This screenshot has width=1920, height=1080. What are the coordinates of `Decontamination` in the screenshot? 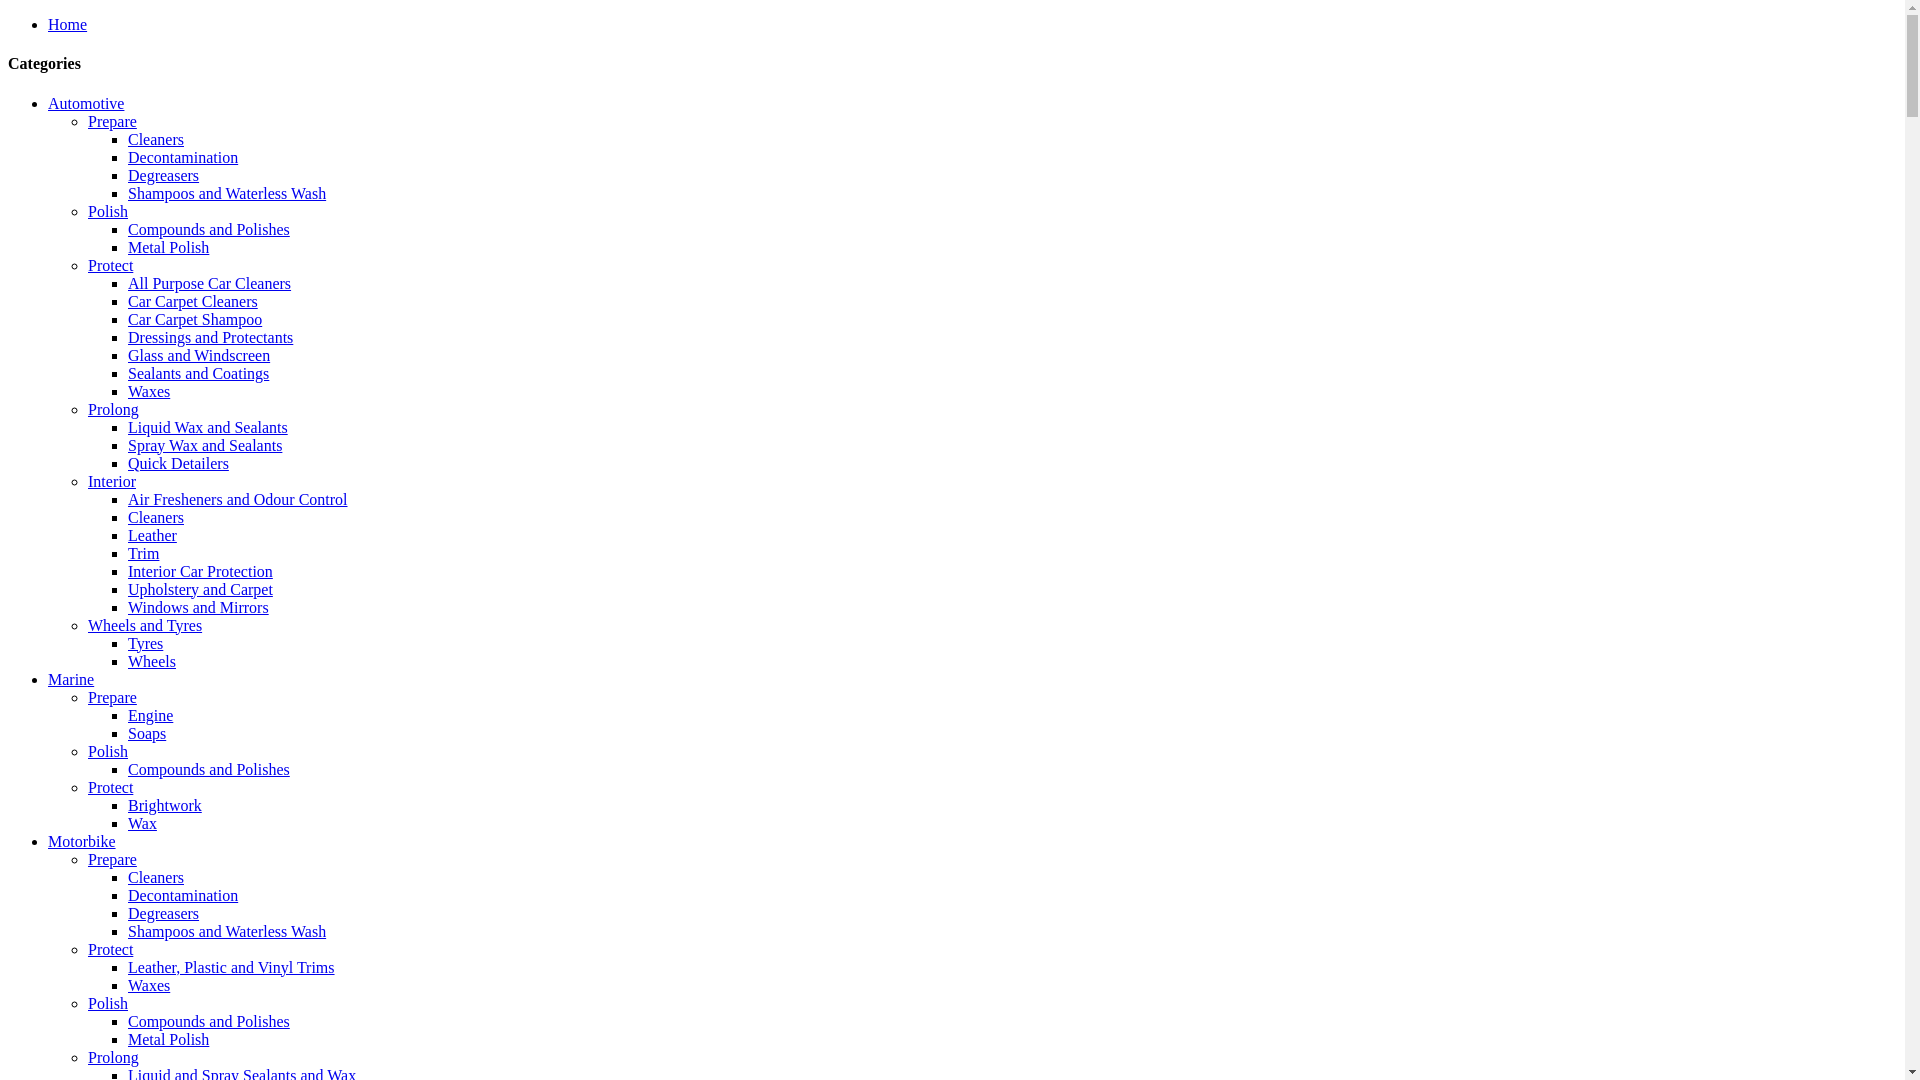 It's located at (183, 158).